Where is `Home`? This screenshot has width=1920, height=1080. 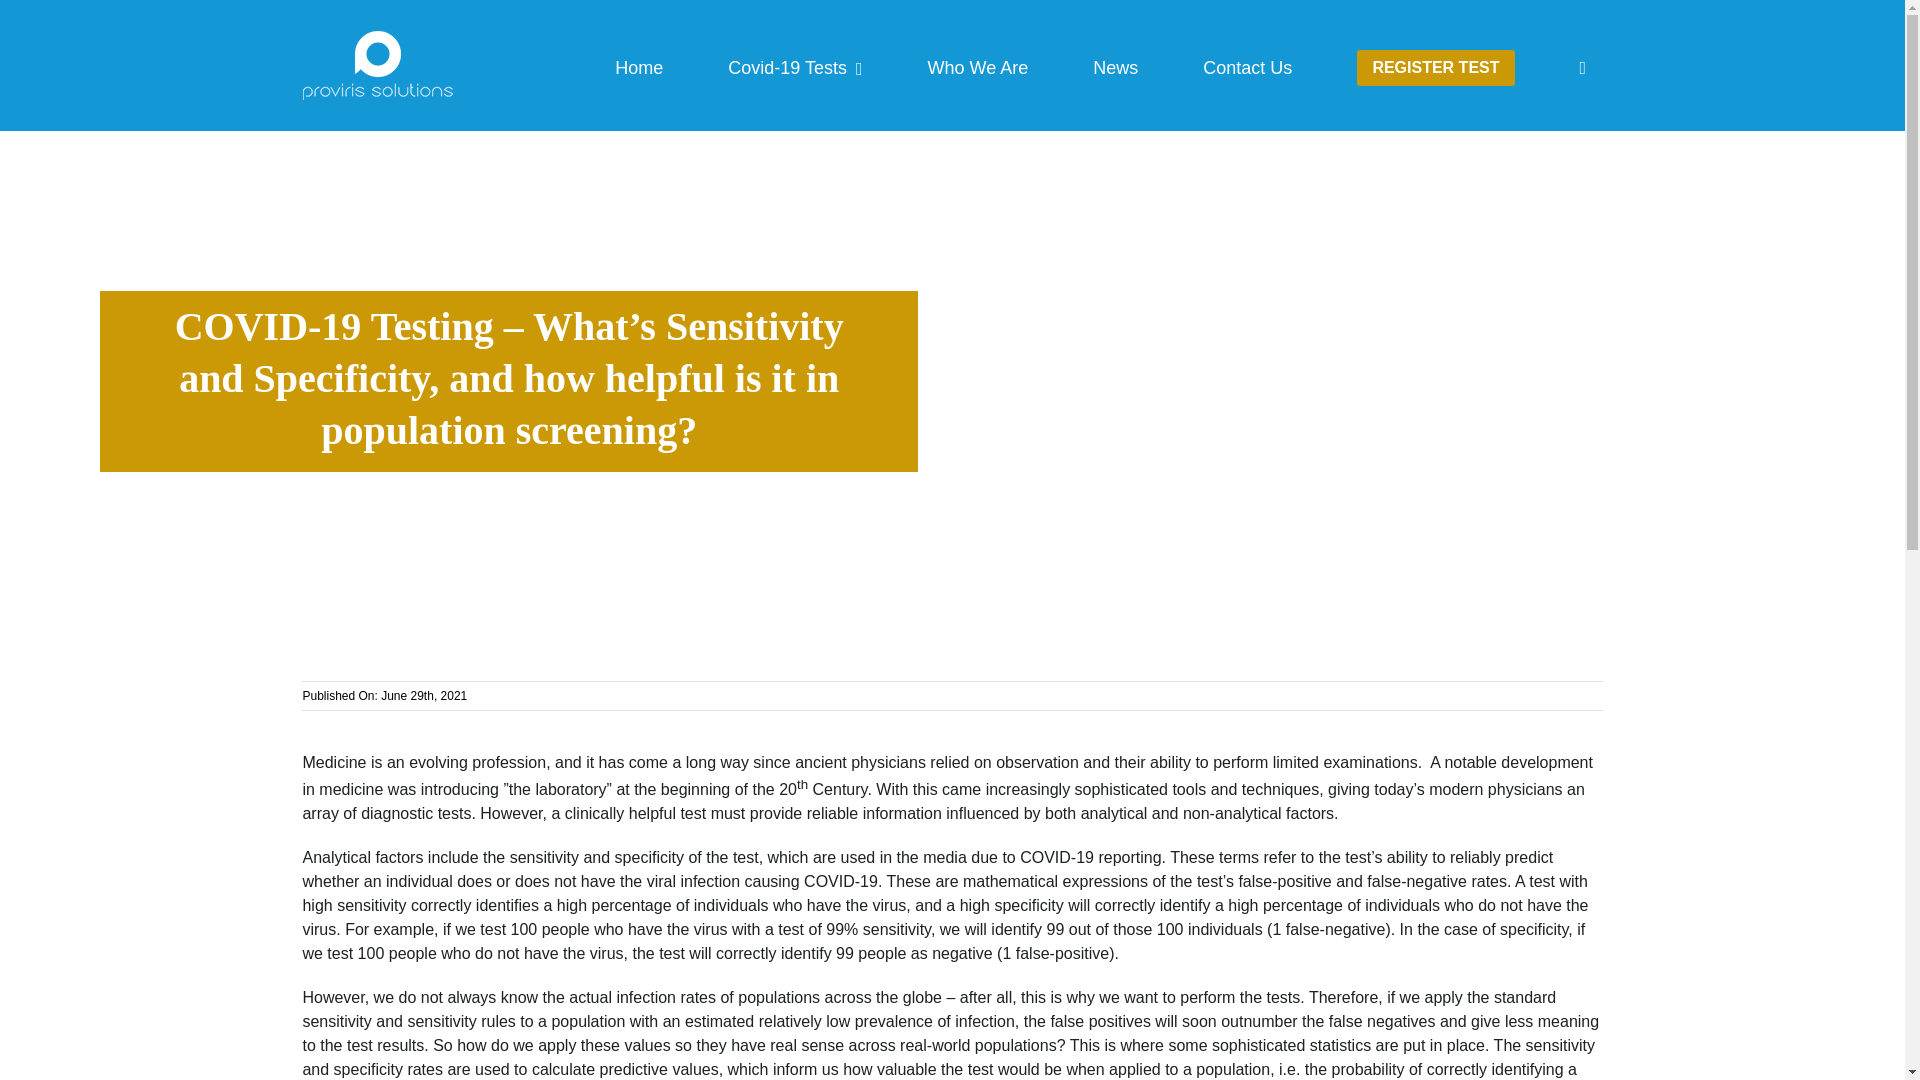 Home is located at coordinates (638, 65).